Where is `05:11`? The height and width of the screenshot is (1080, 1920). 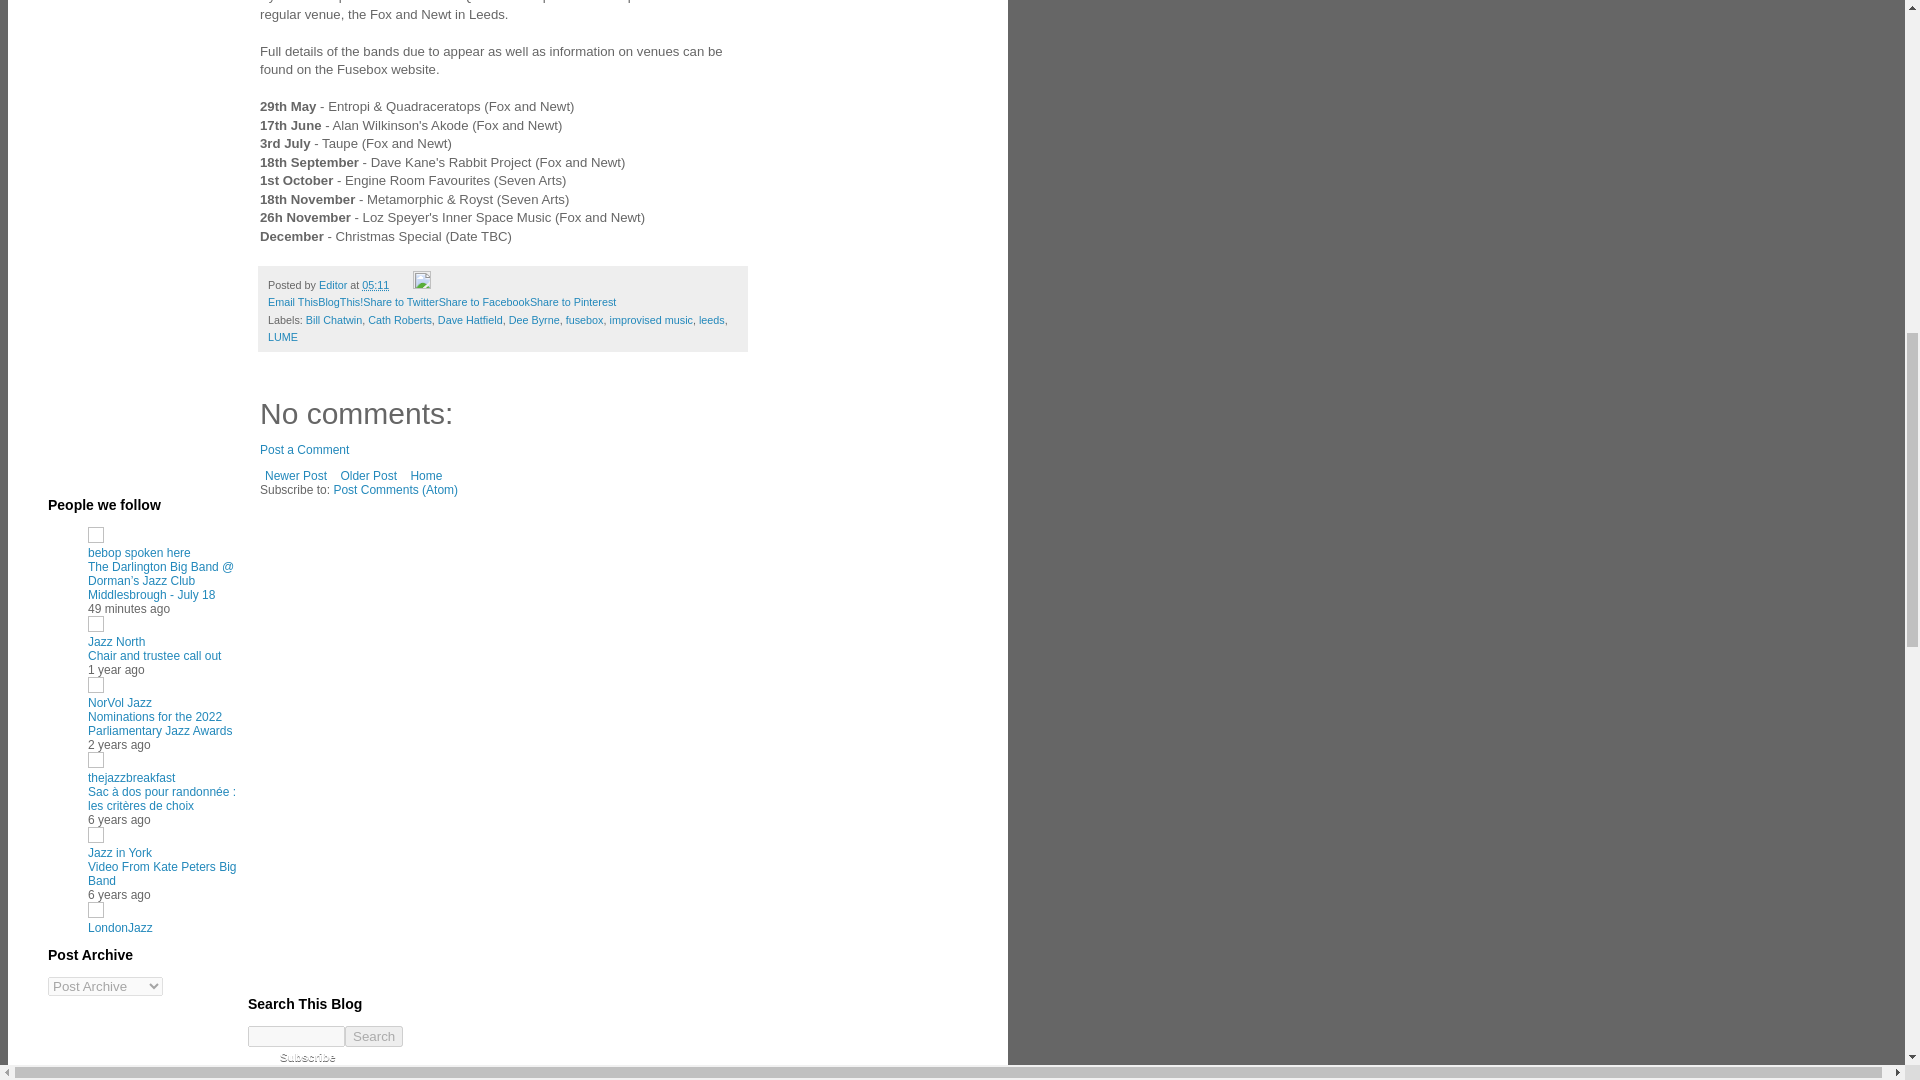
05:11 is located at coordinates (376, 284).